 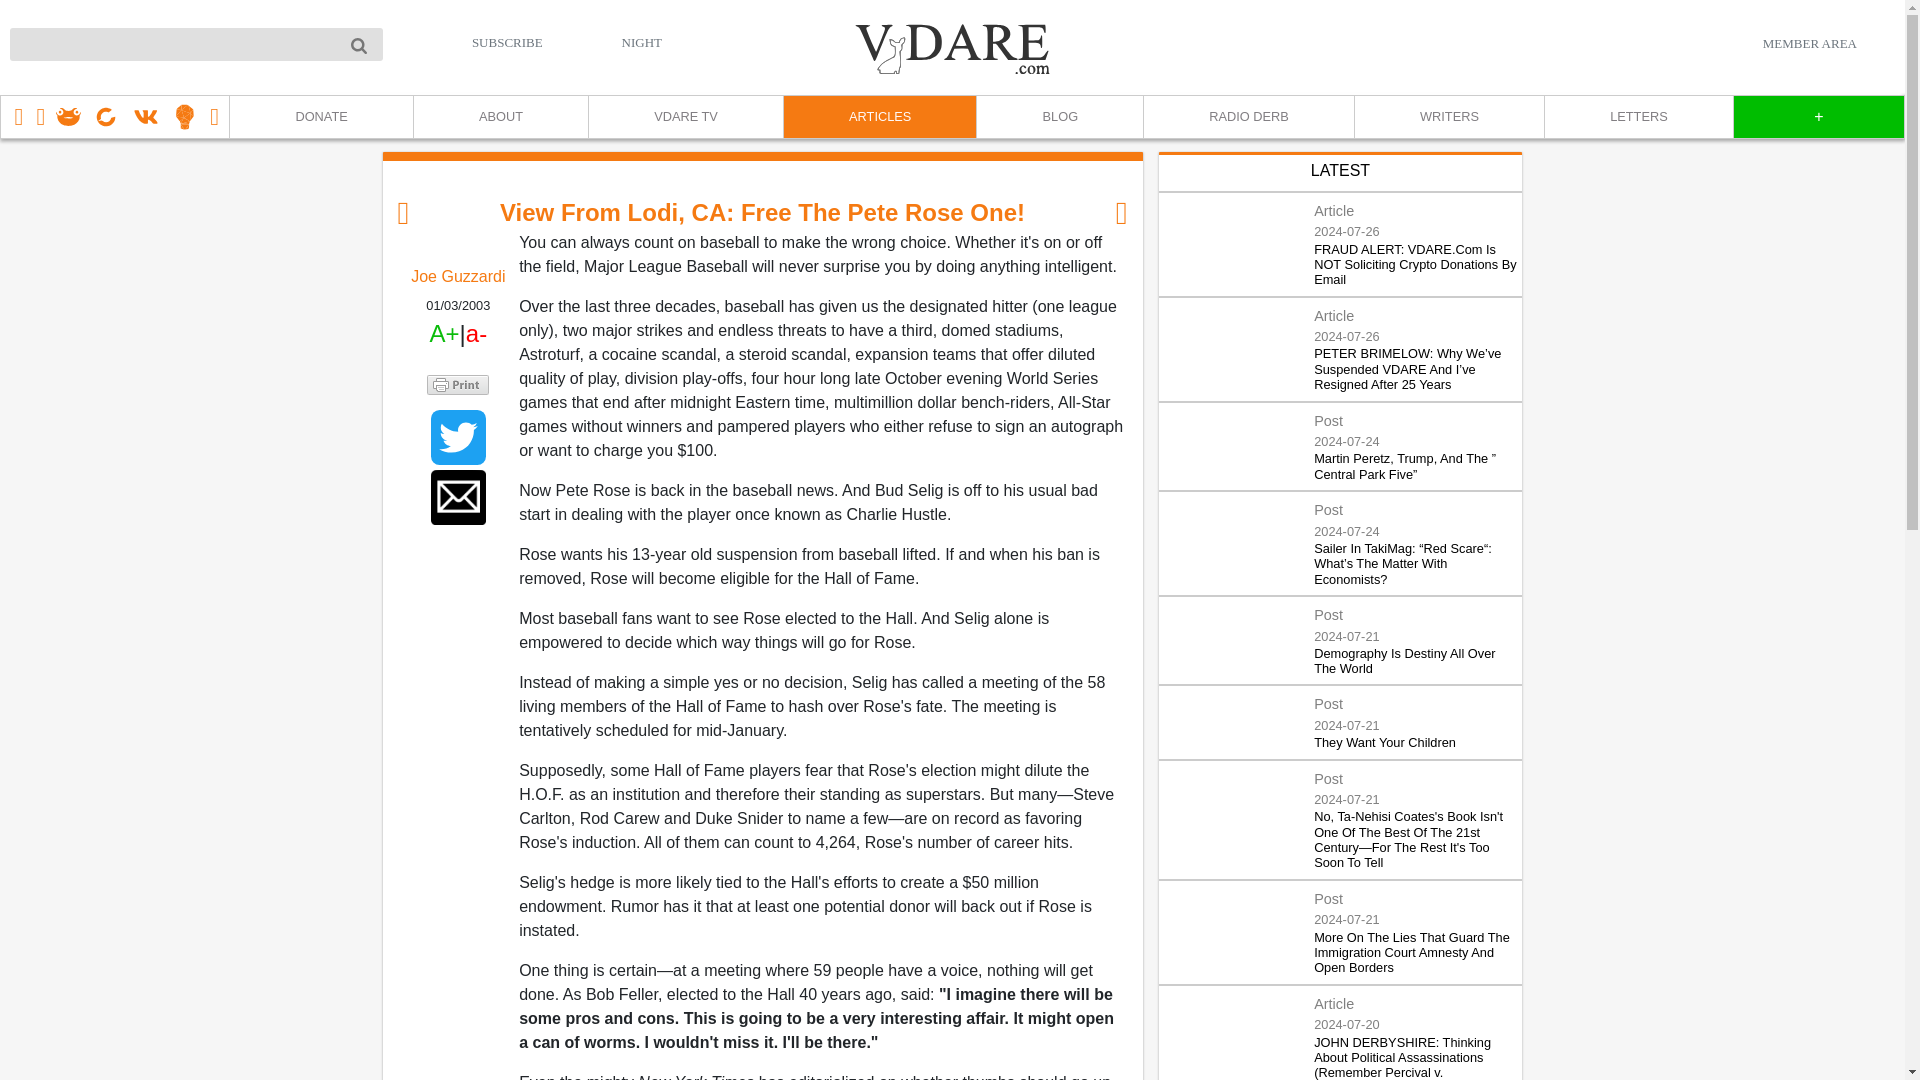 What do you see at coordinates (1448, 117) in the screenshot?
I see `WRITERS` at bounding box center [1448, 117].